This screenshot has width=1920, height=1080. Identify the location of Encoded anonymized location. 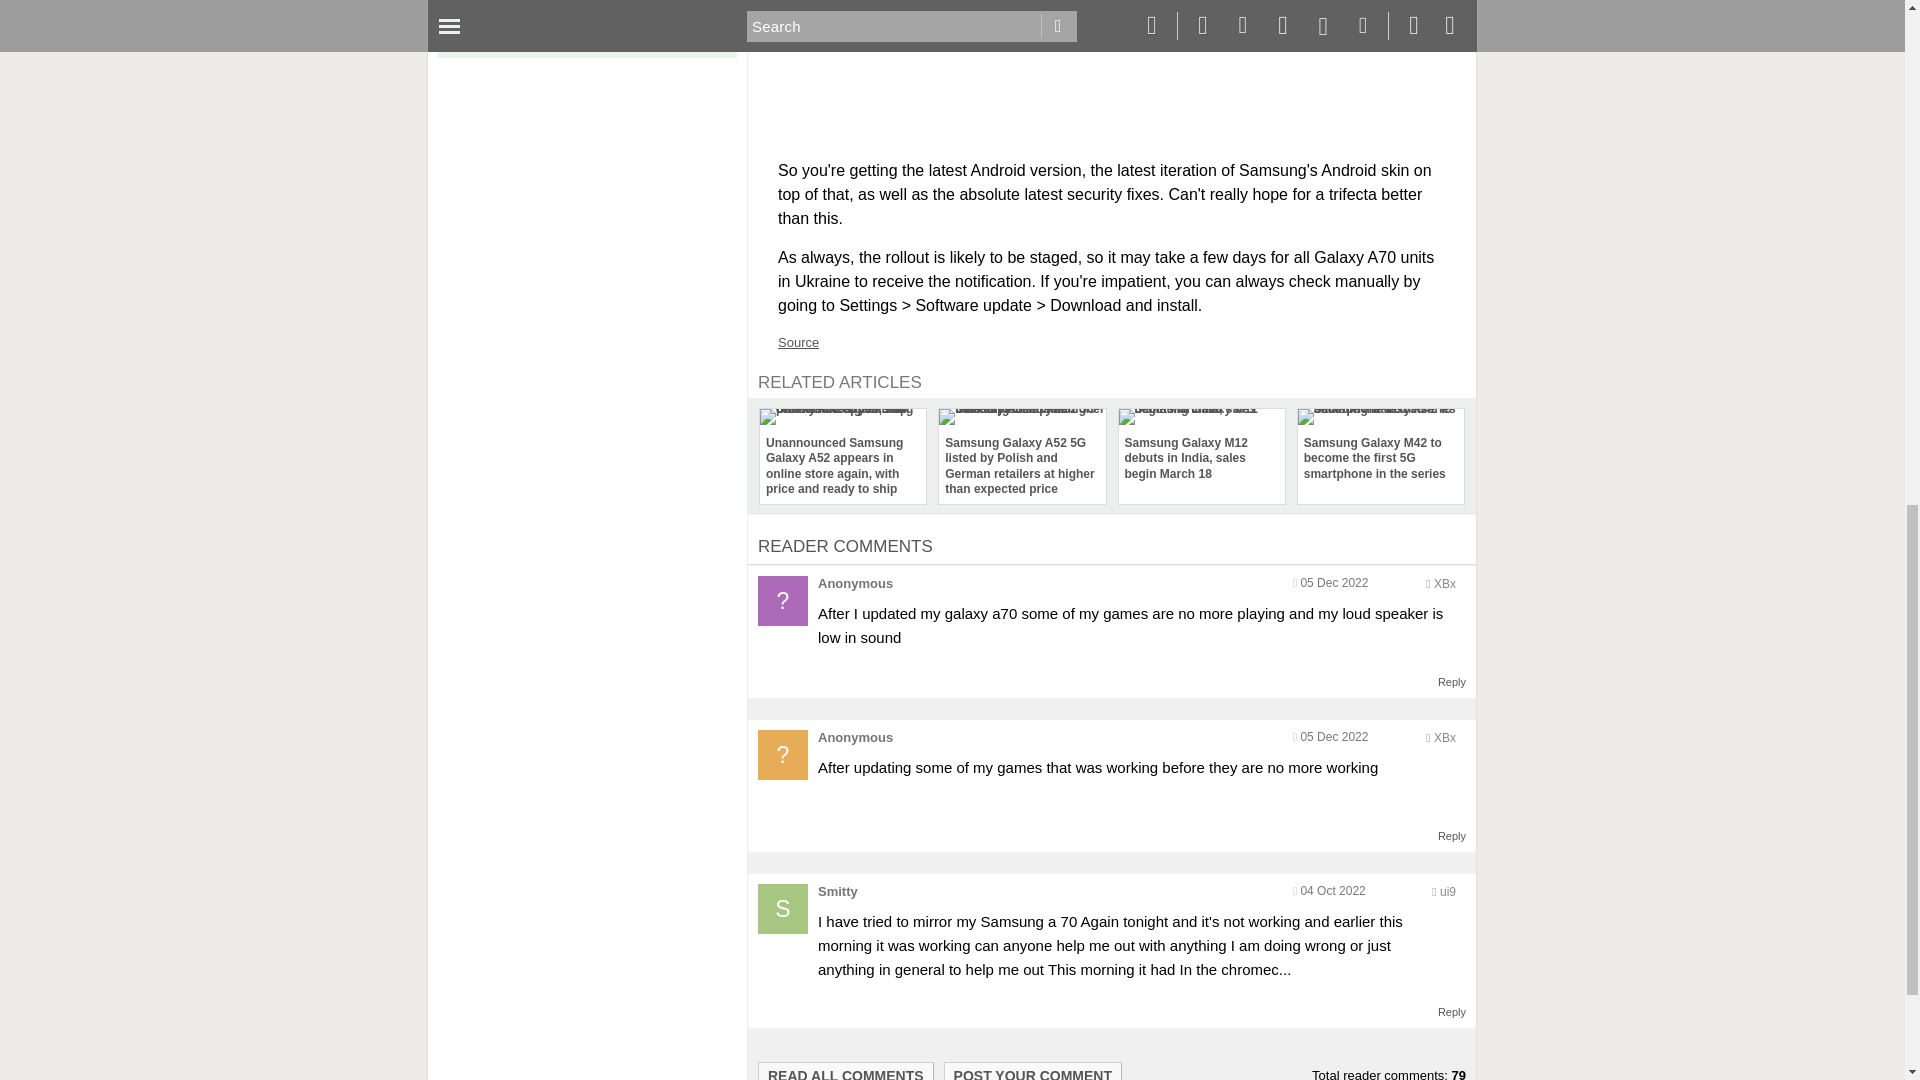
(1444, 583).